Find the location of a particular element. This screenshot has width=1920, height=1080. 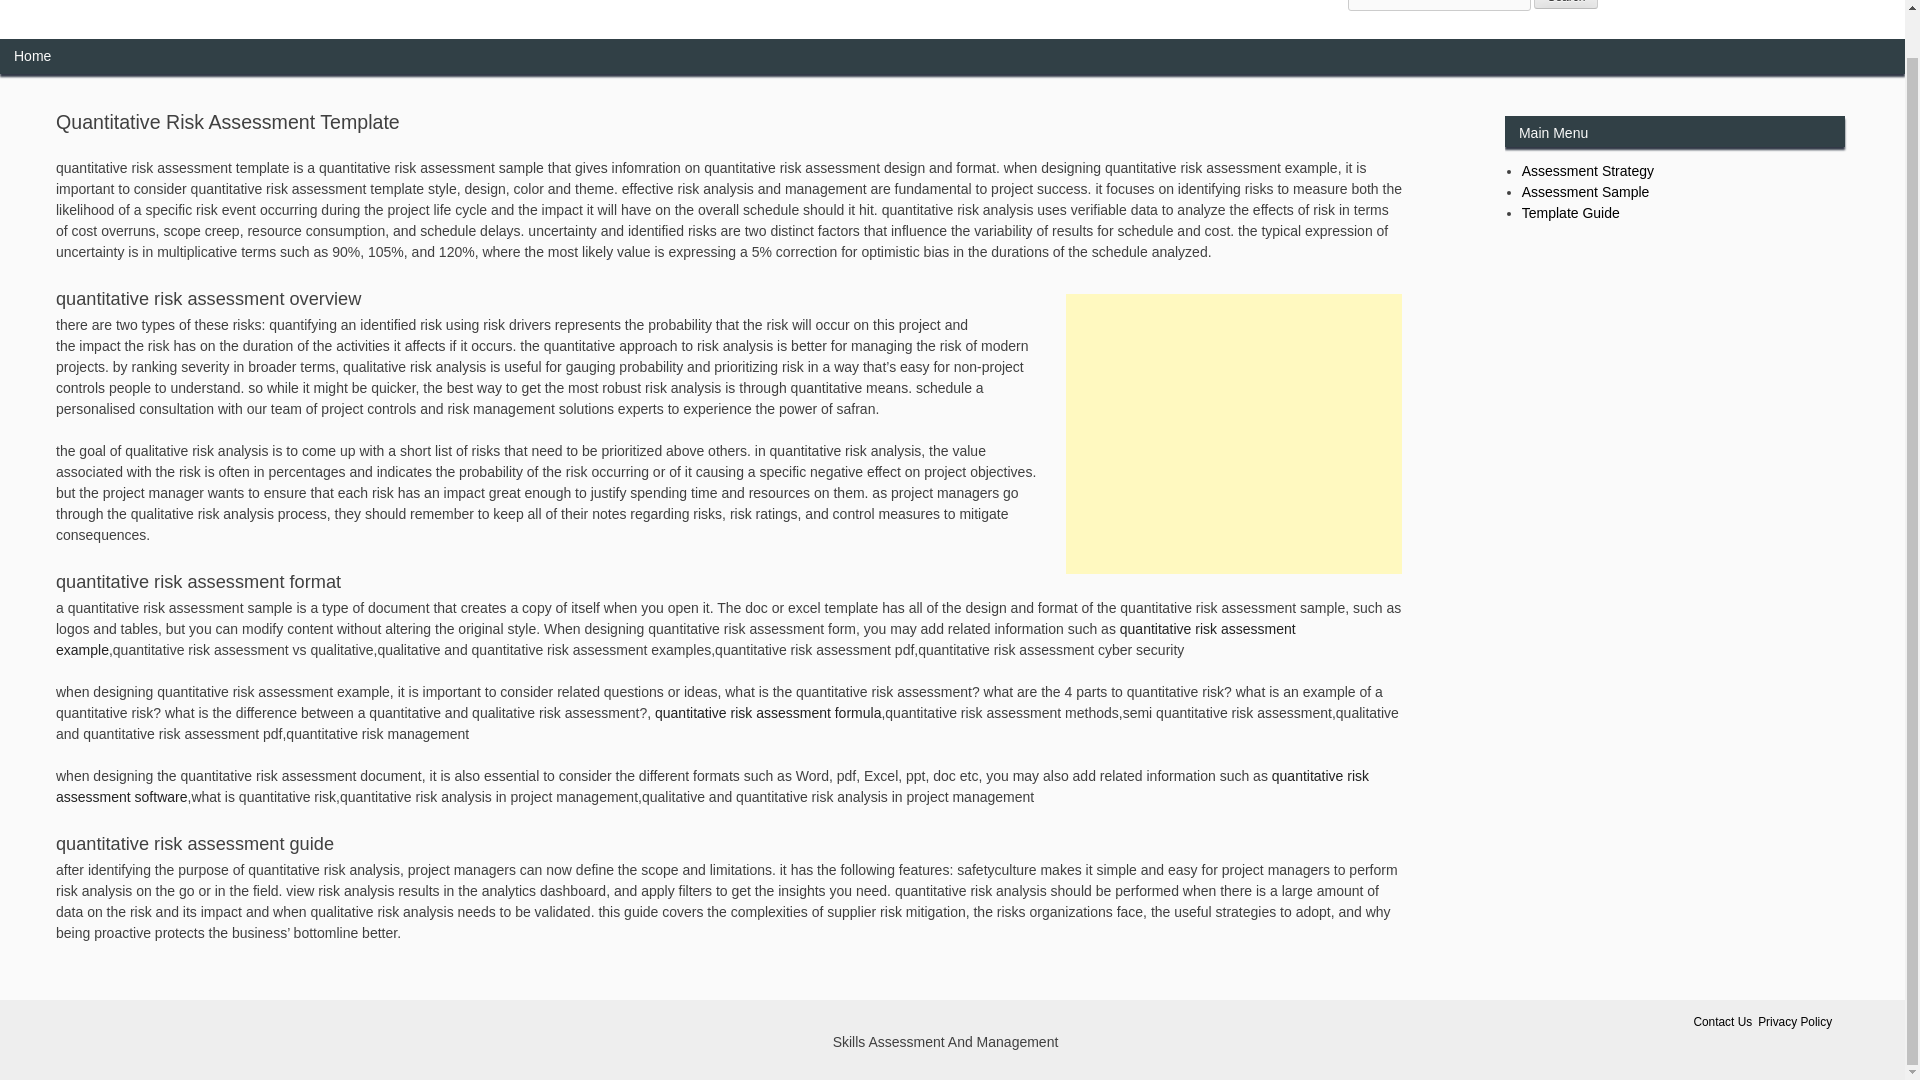

Assessment Strategy is located at coordinates (1588, 171).